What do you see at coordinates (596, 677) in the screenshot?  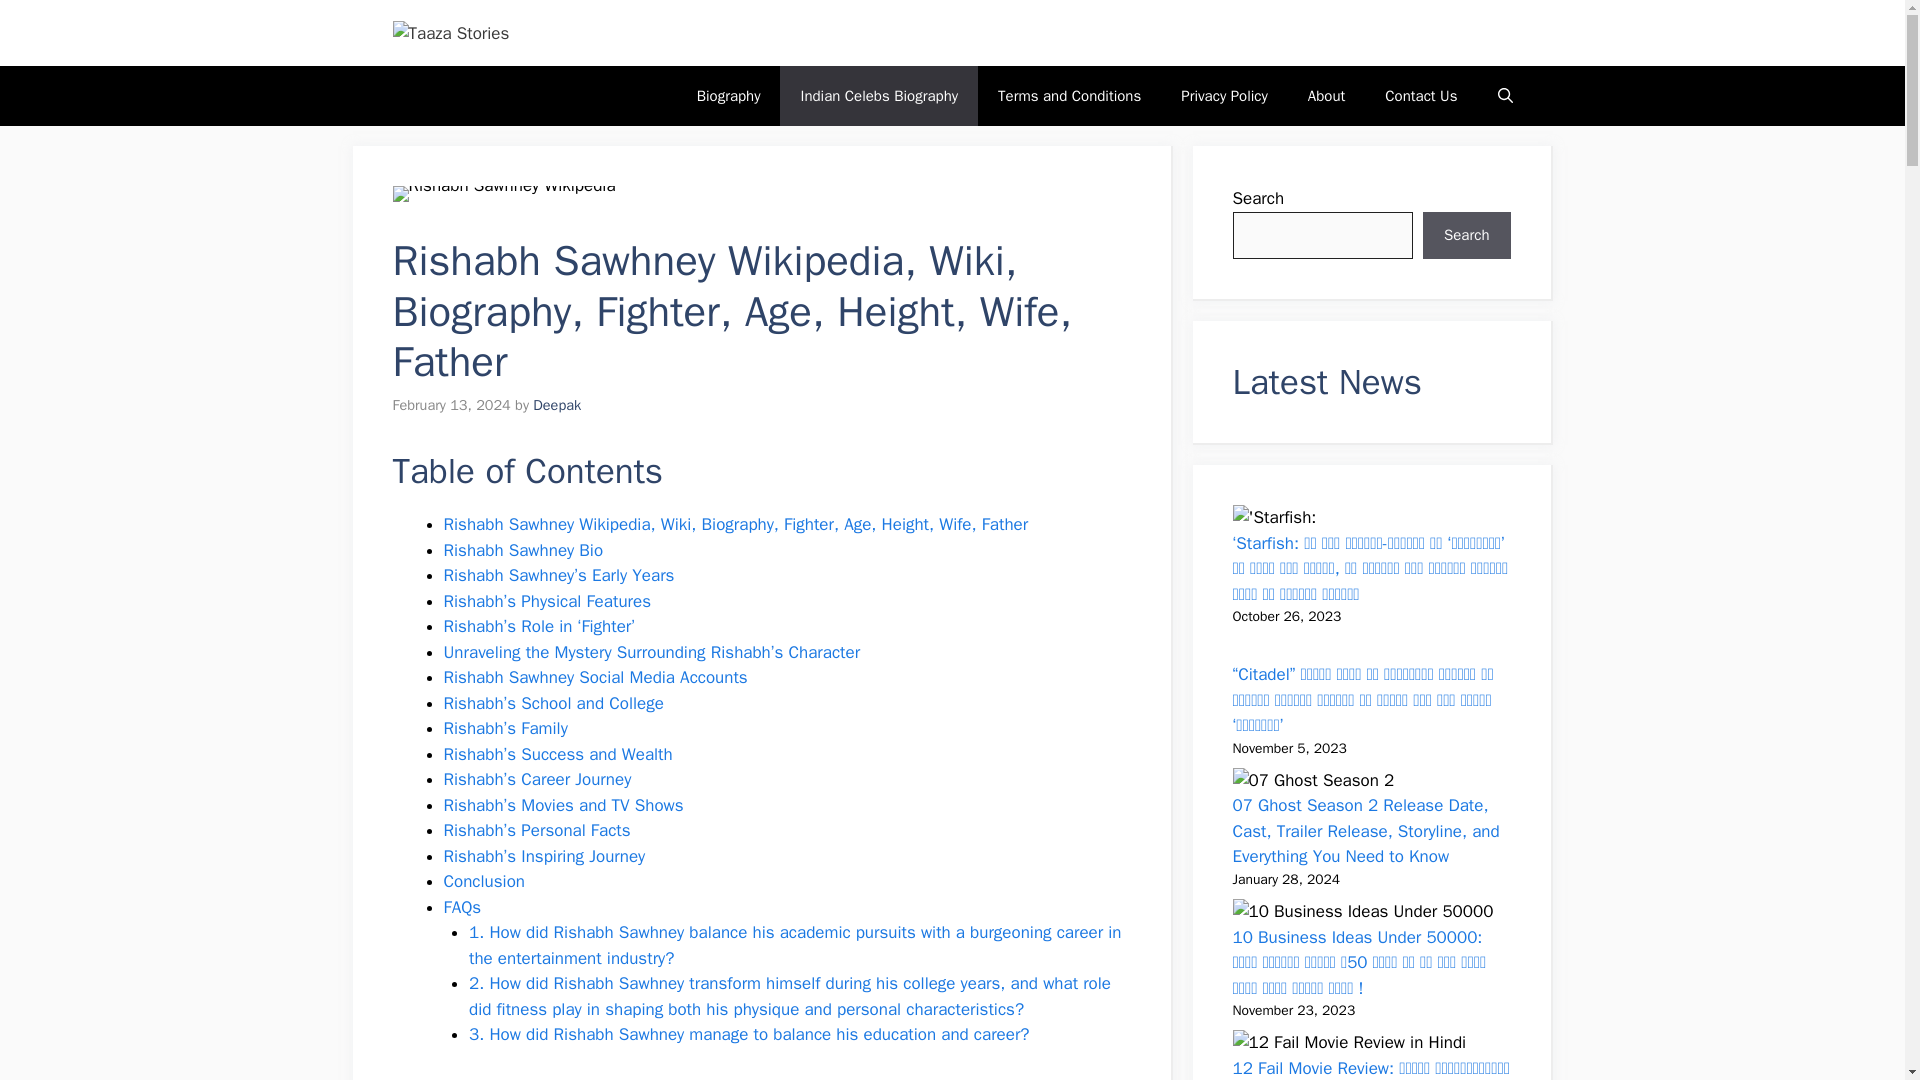 I see `Rishabh Sawhney Social Media Accounts` at bounding box center [596, 677].